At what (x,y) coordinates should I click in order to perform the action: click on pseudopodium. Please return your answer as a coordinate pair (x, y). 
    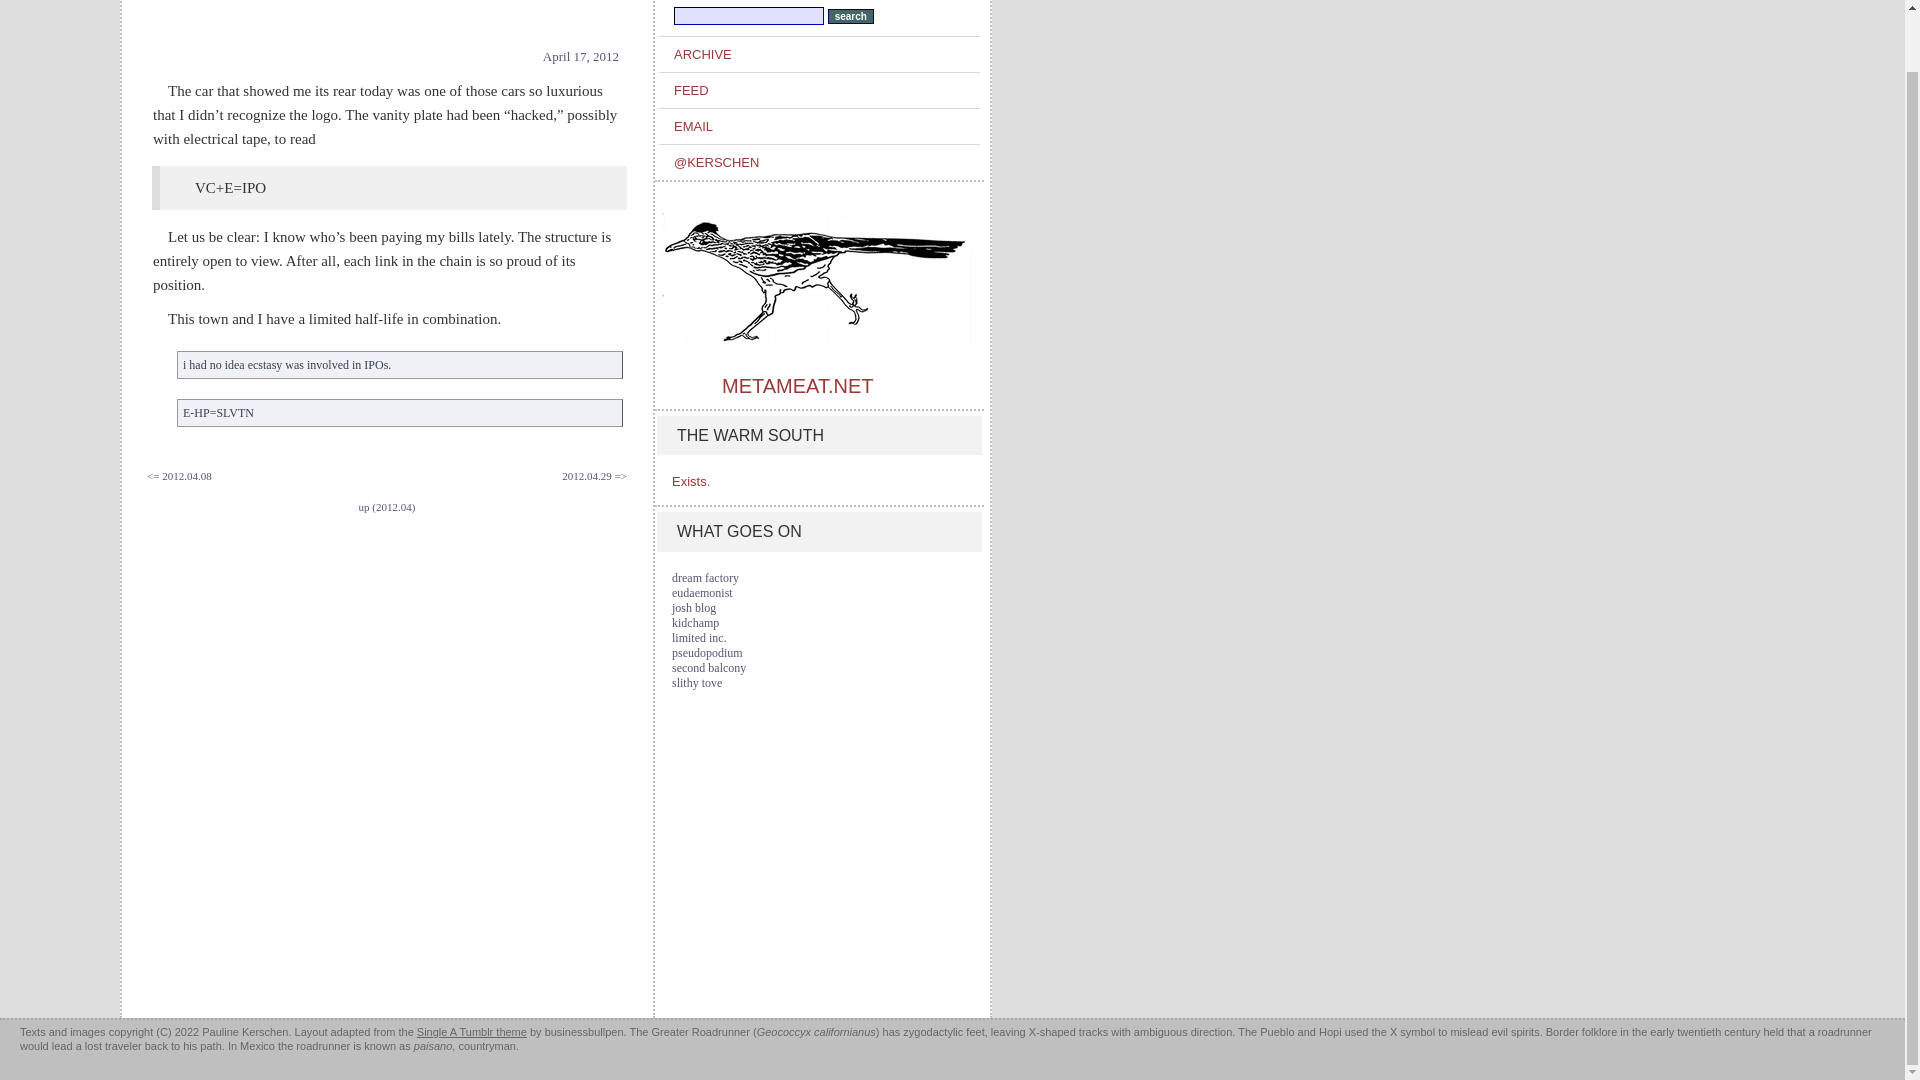
    Looking at the image, I should click on (708, 652).